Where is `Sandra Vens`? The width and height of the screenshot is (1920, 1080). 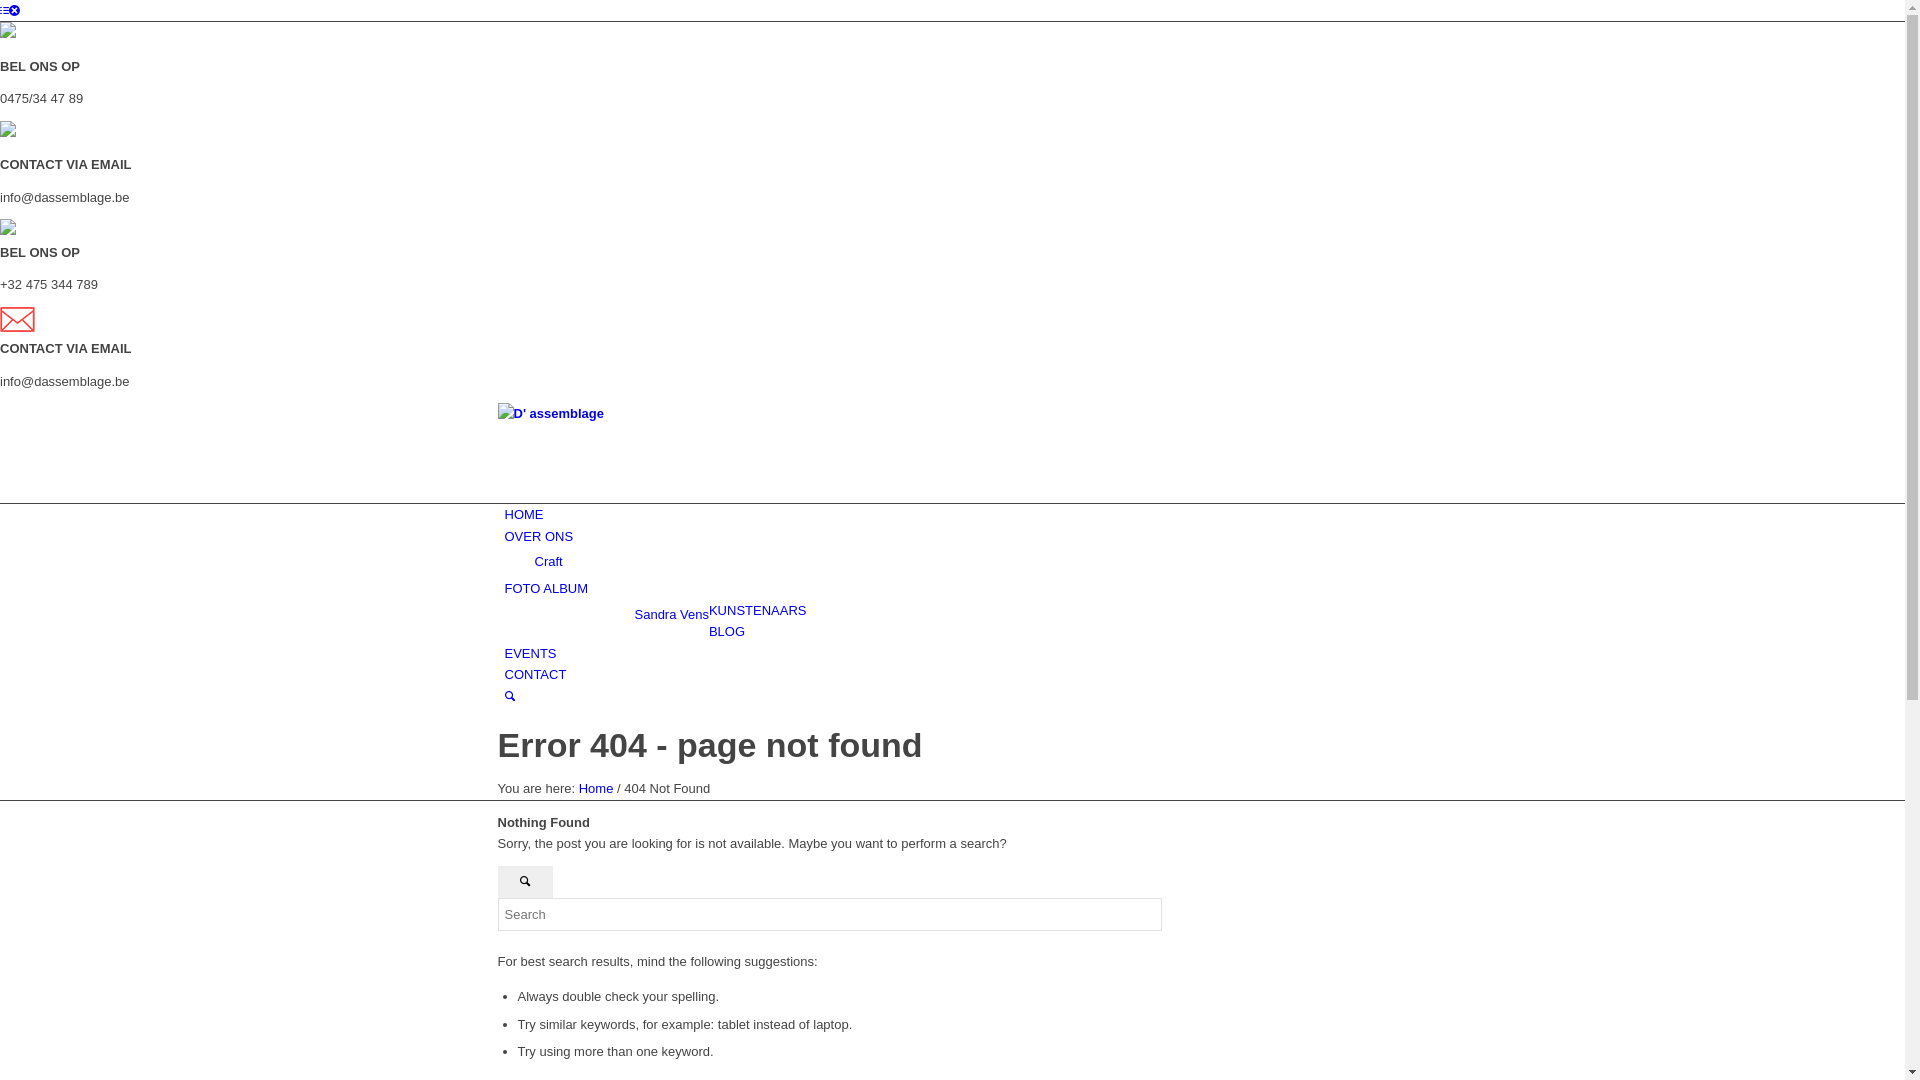
Sandra Vens is located at coordinates (671, 614).